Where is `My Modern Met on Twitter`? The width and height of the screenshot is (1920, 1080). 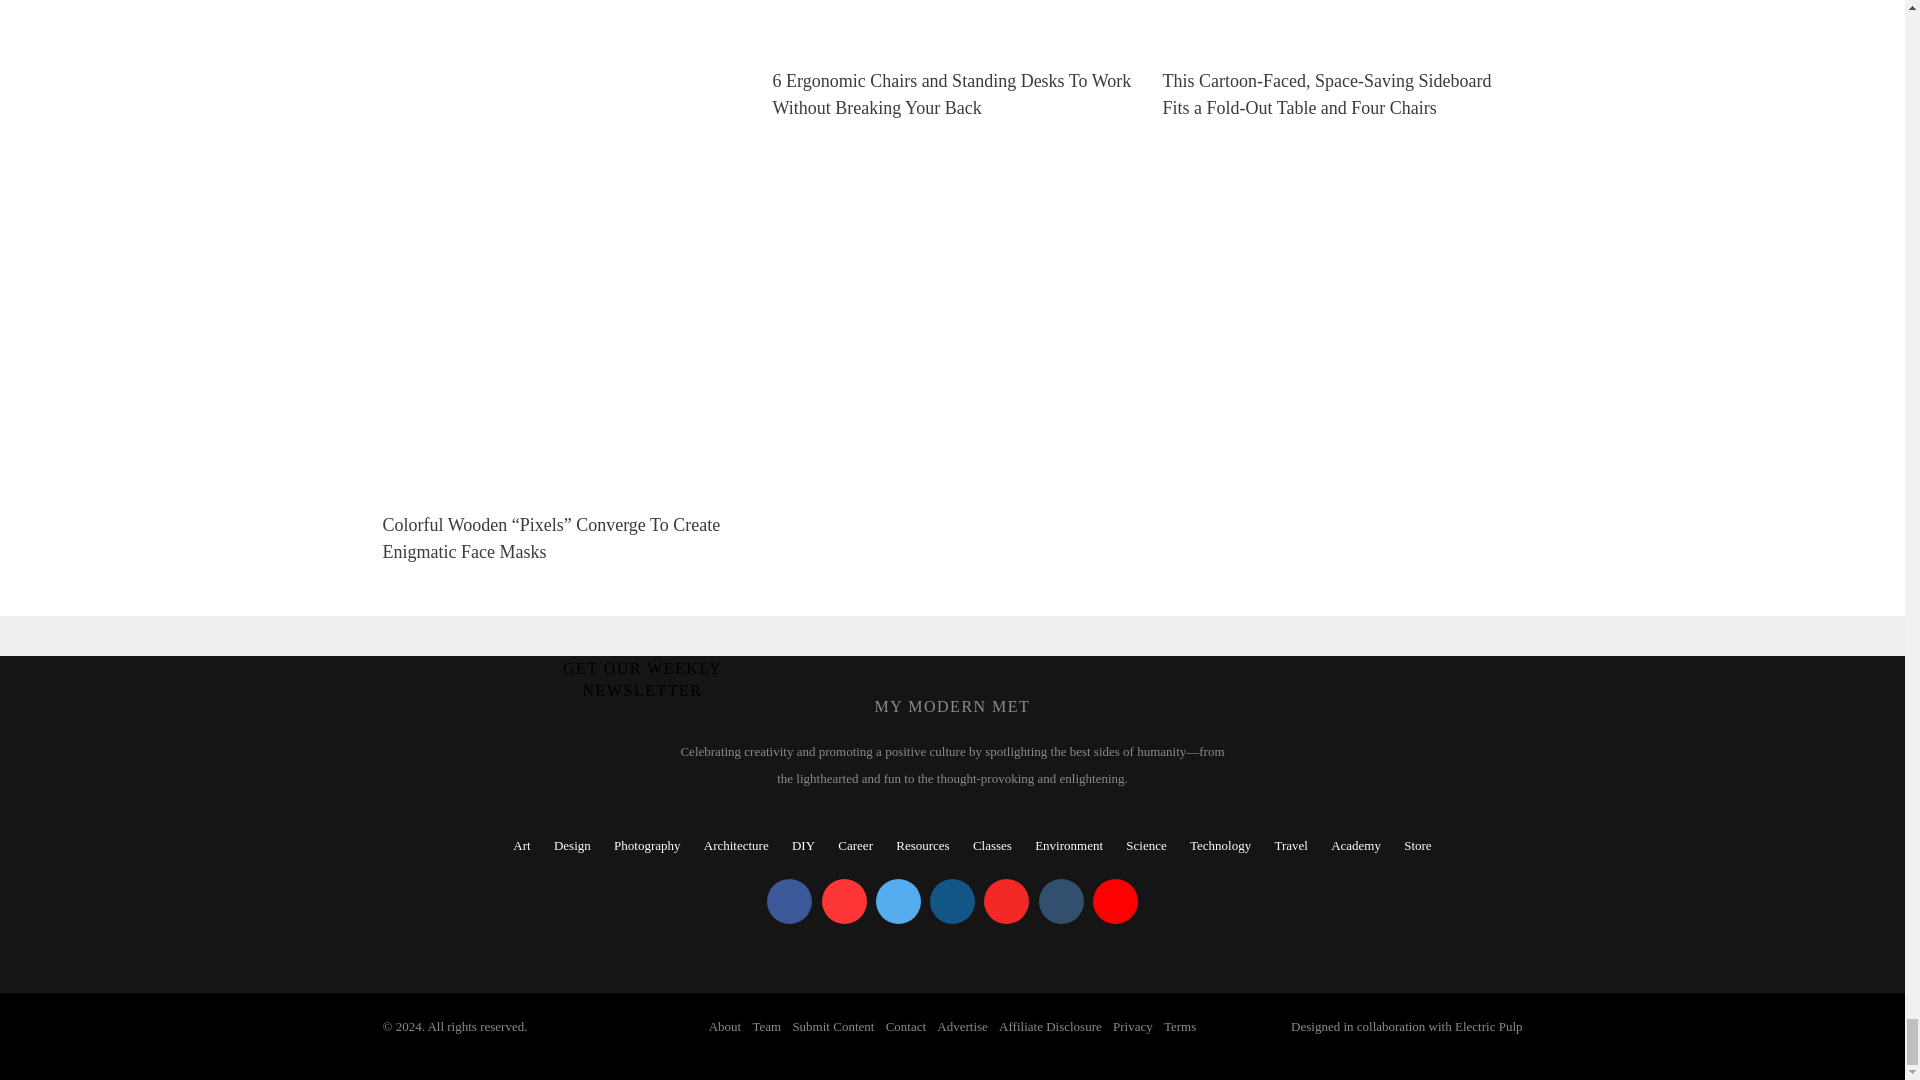 My Modern Met on Twitter is located at coordinates (898, 902).